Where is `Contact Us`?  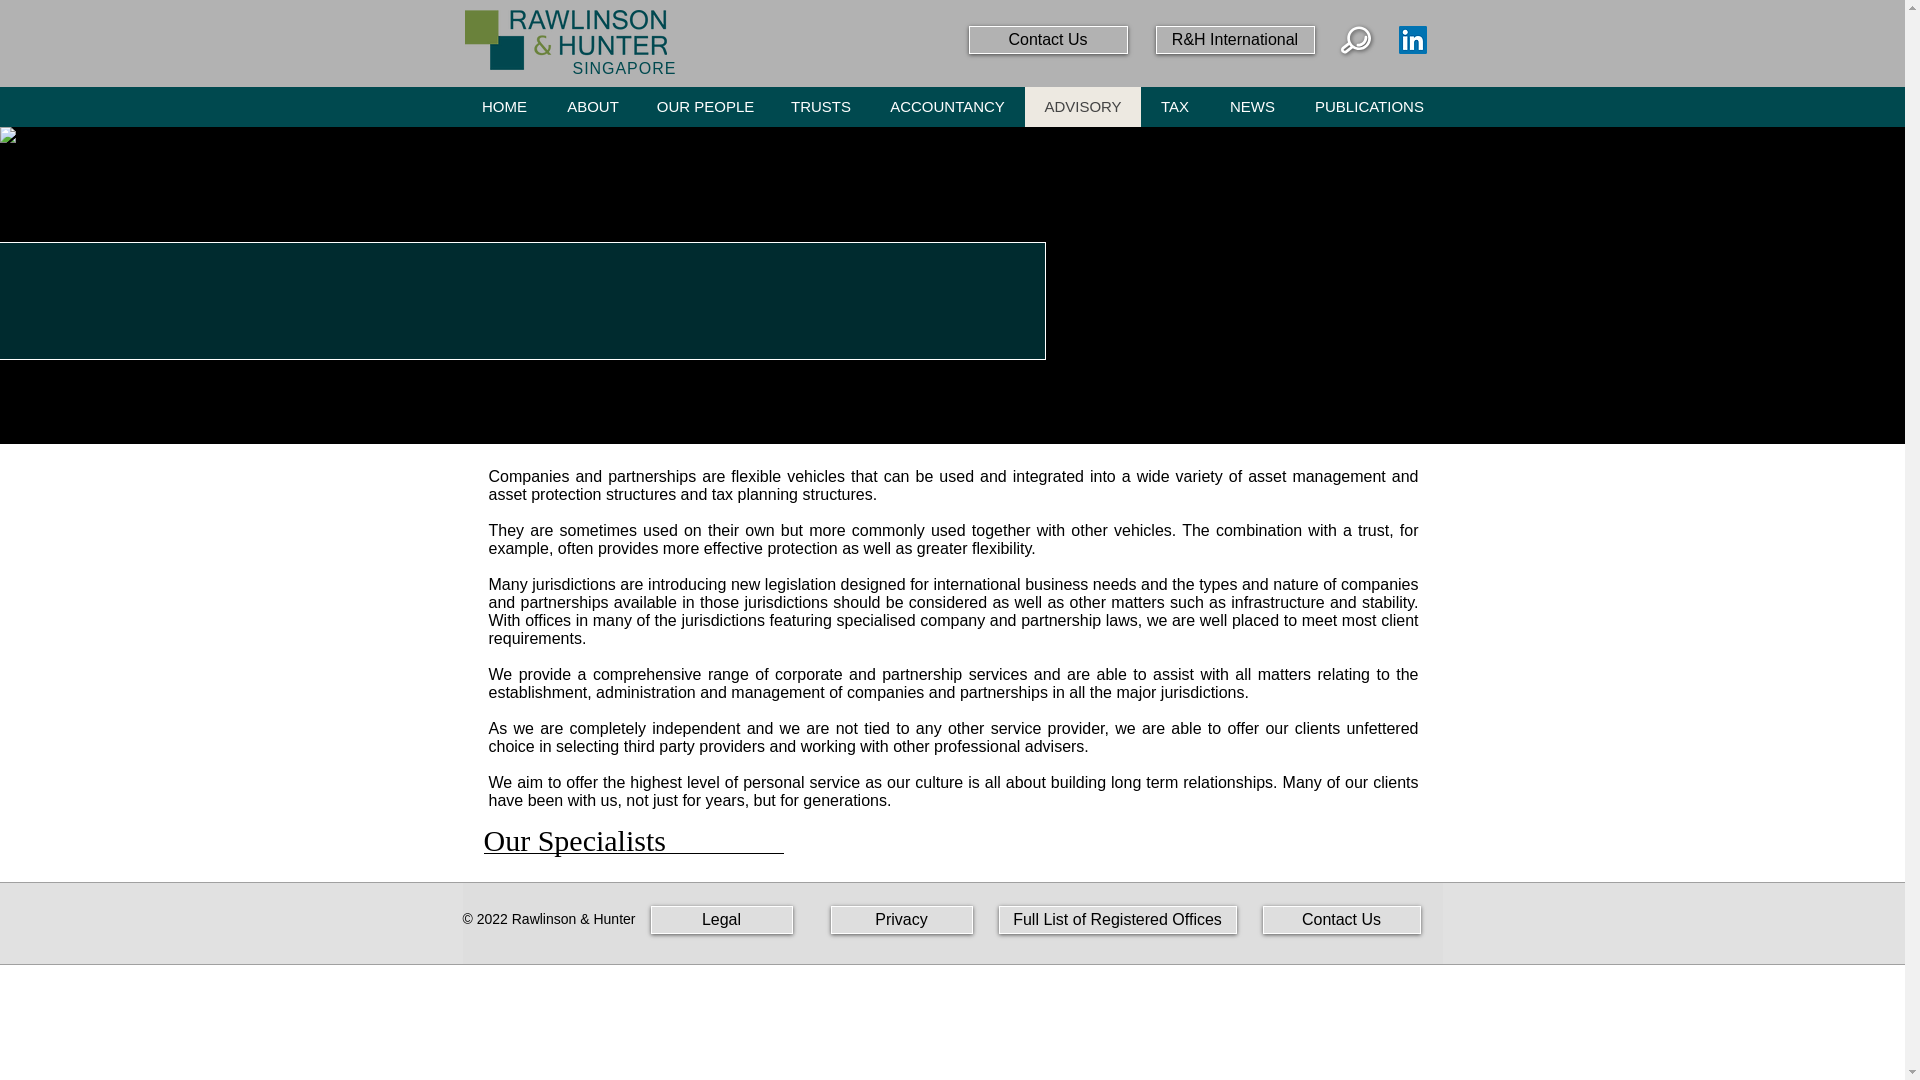
Contact Us is located at coordinates (1340, 920).